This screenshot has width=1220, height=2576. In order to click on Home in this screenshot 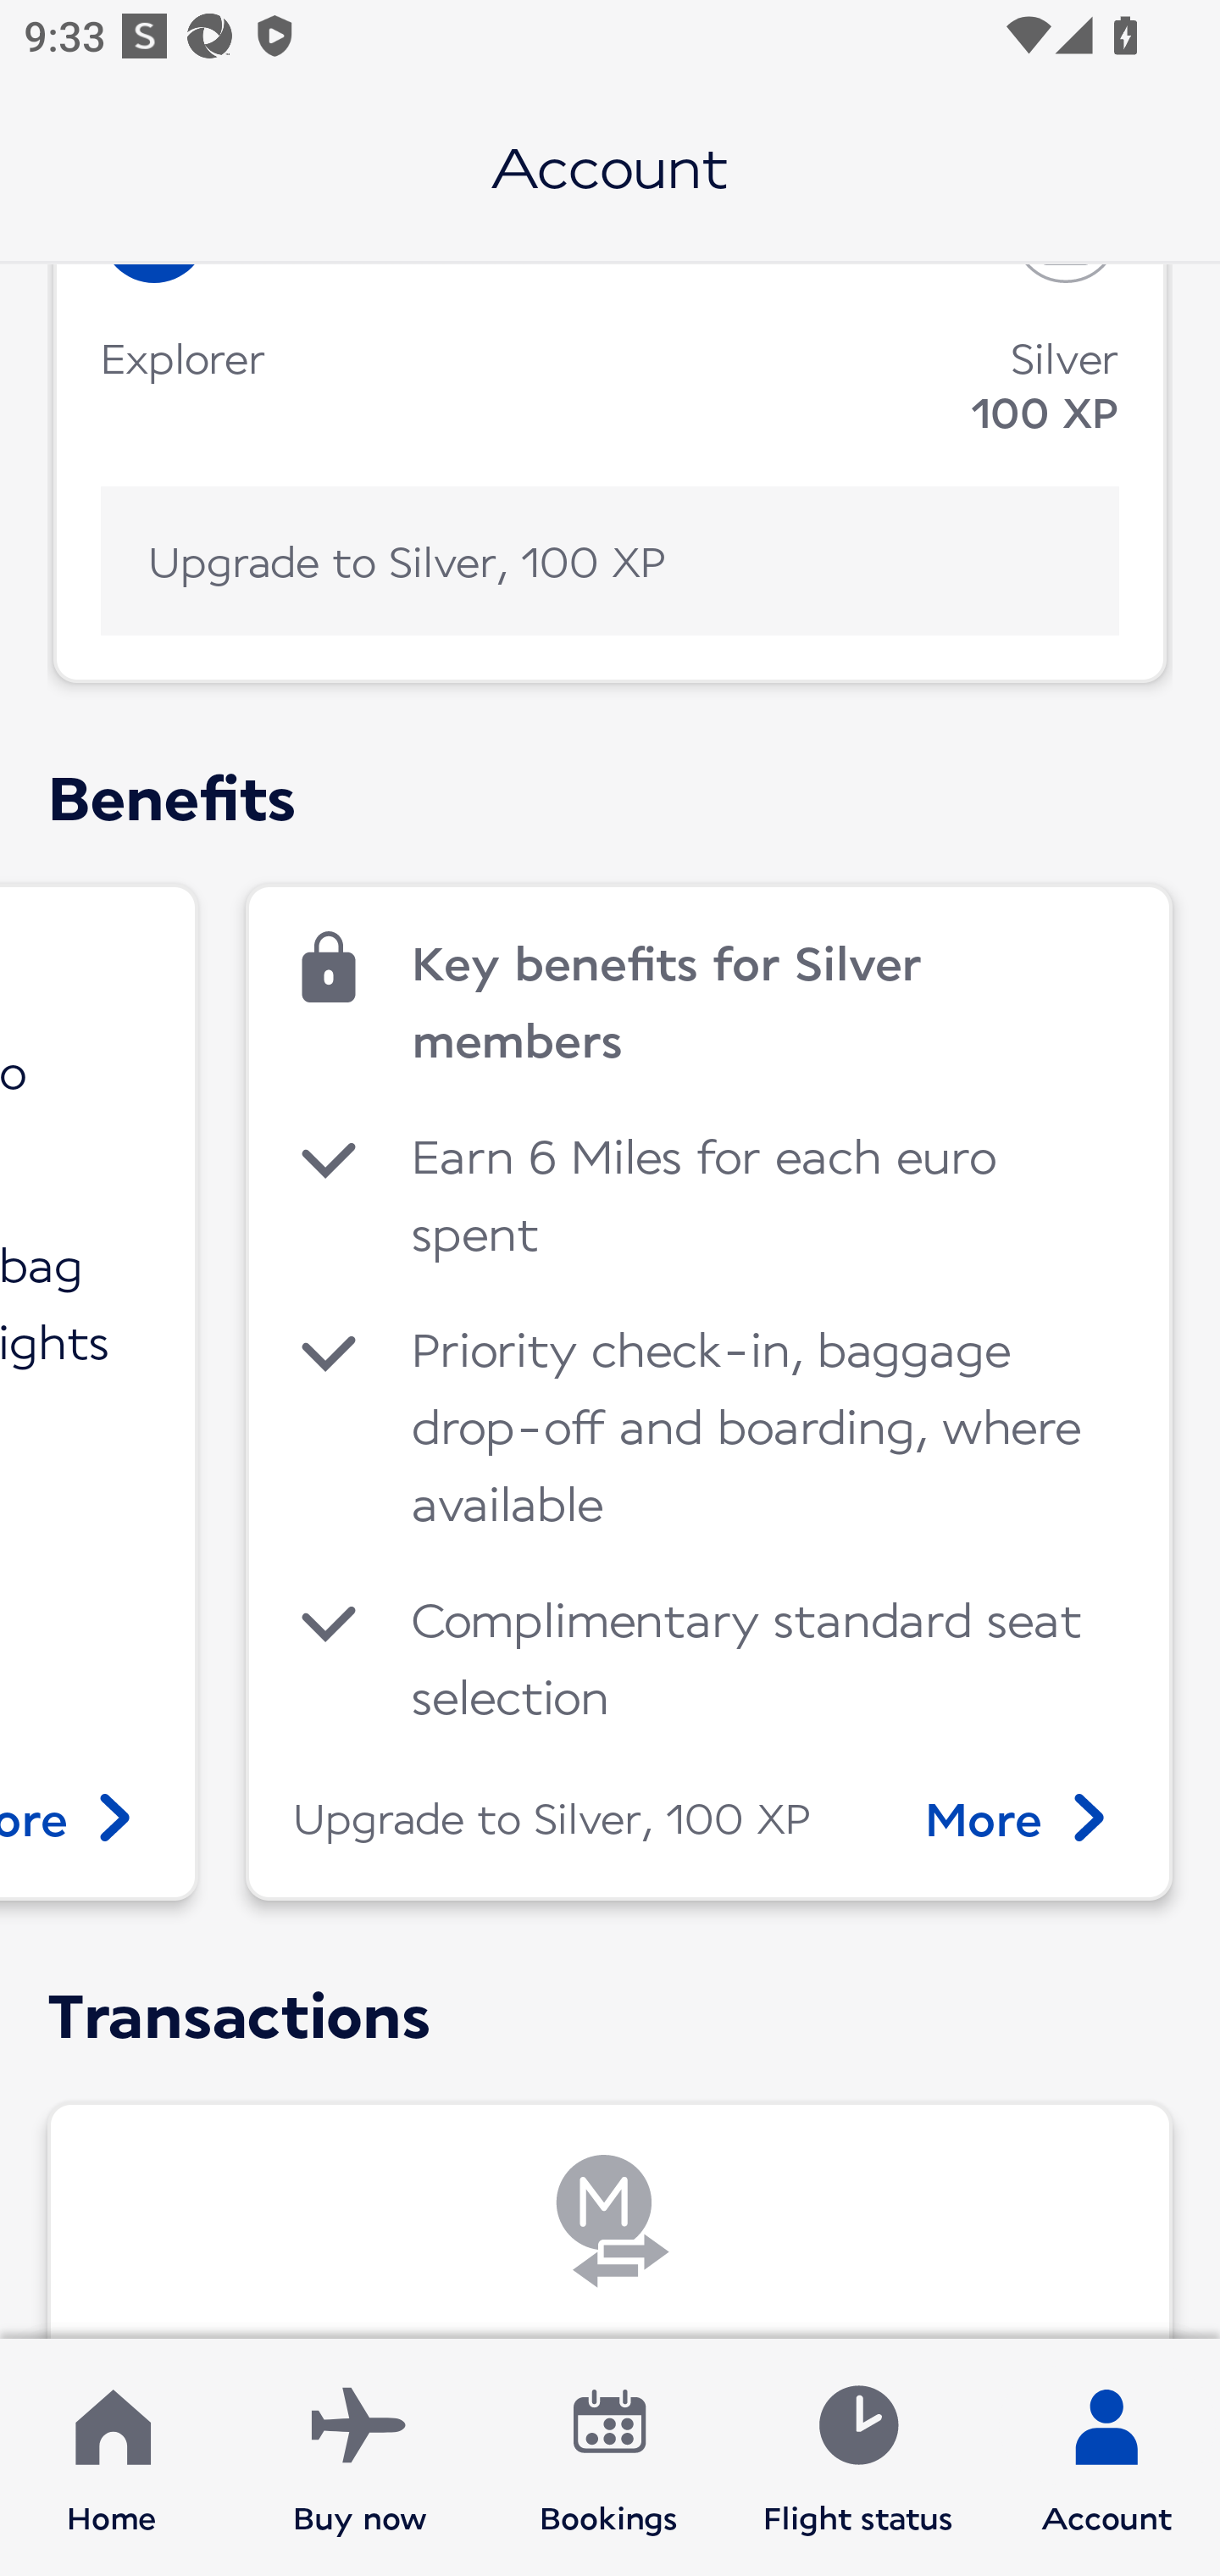, I will do `click(112, 2457)`.